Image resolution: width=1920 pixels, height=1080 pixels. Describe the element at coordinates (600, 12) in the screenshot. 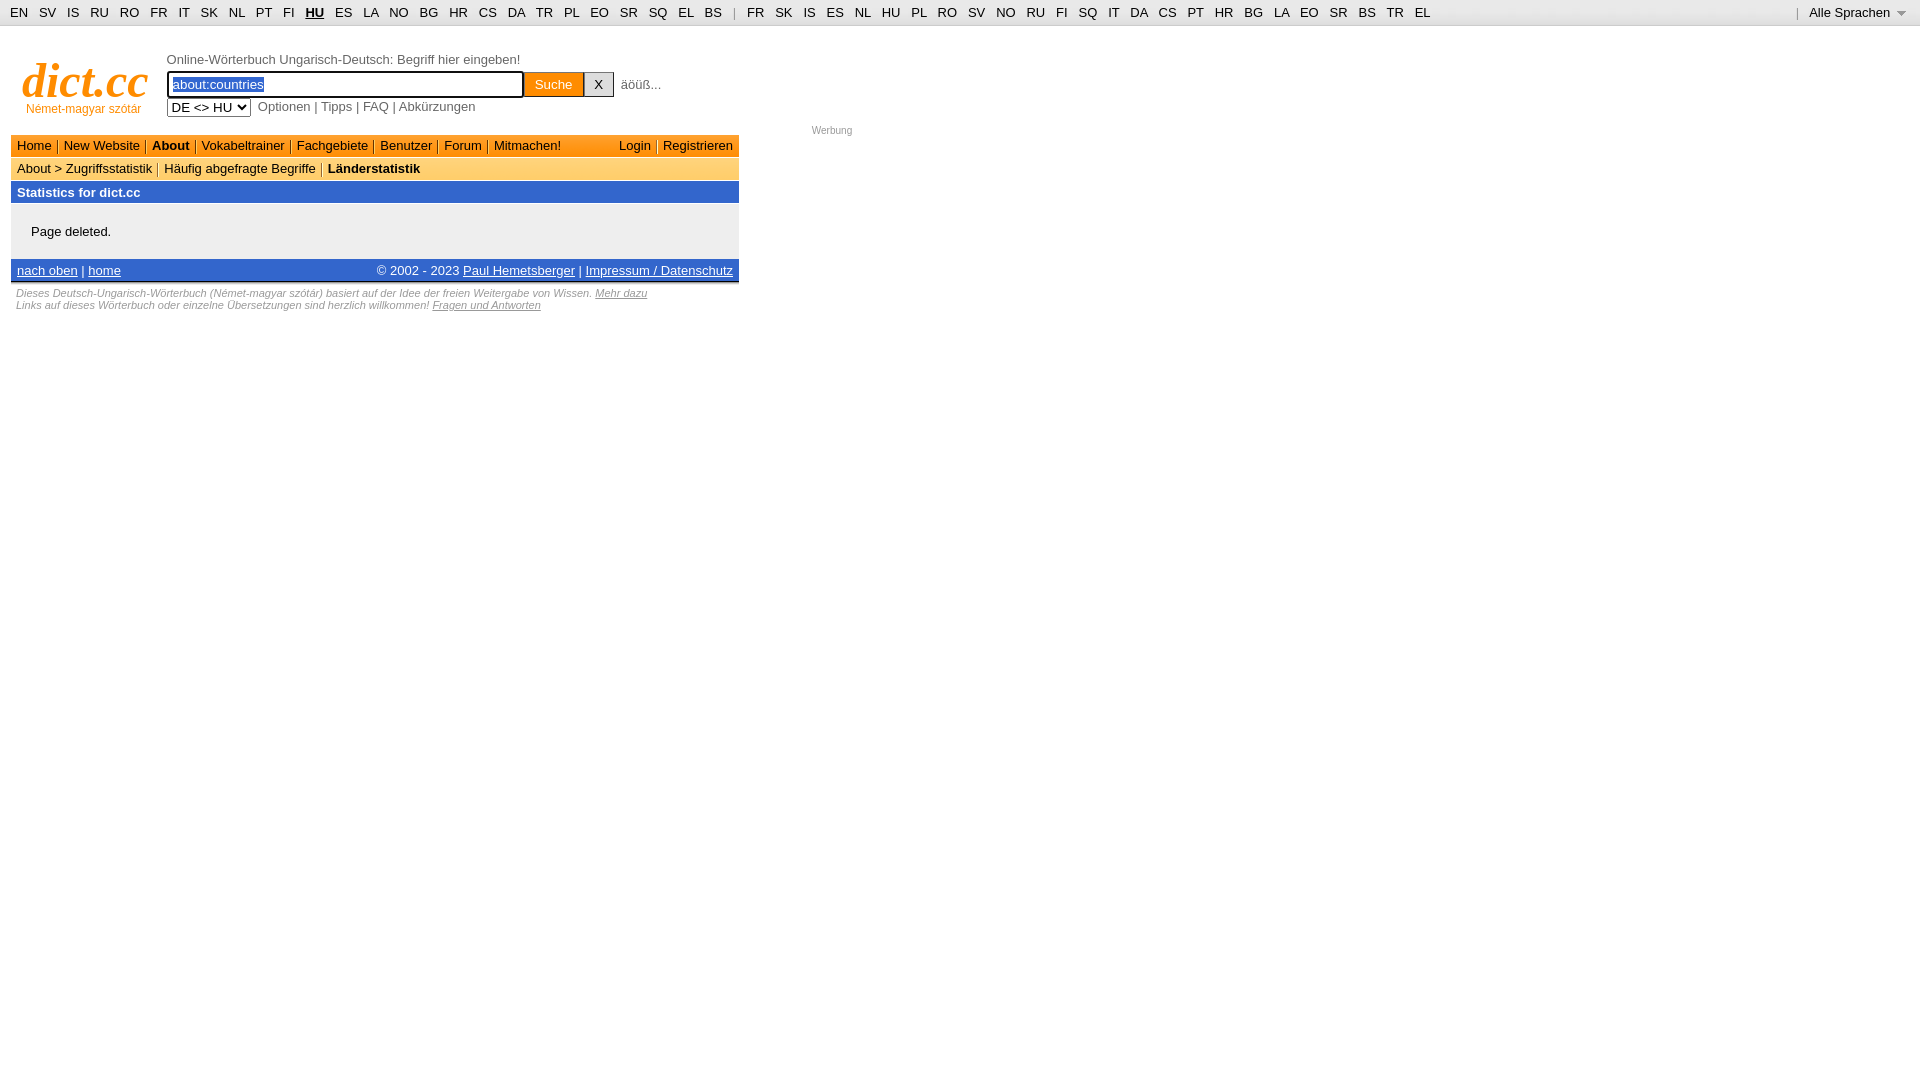

I see `EO` at that location.